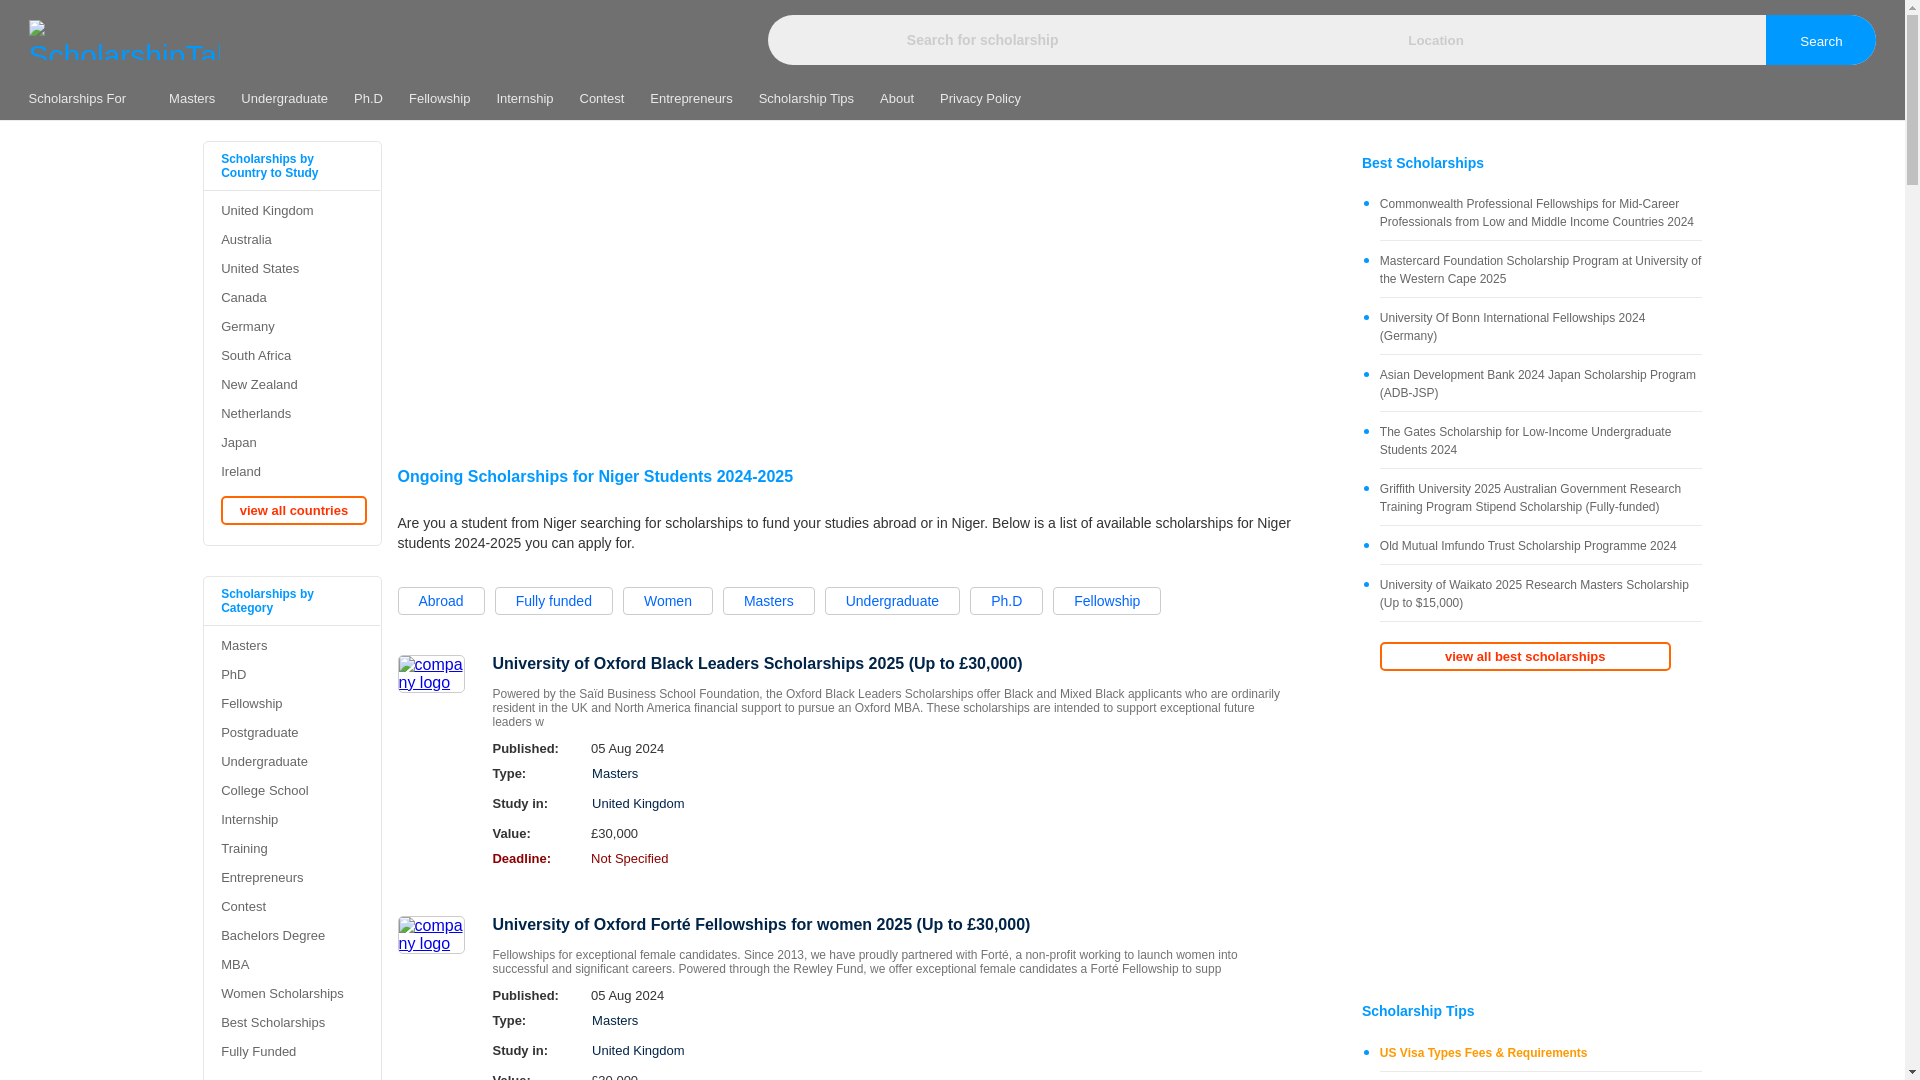 This screenshot has height=1080, width=1920. Describe the element at coordinates (897, 98) in the screenshot. I see `About` at that location.